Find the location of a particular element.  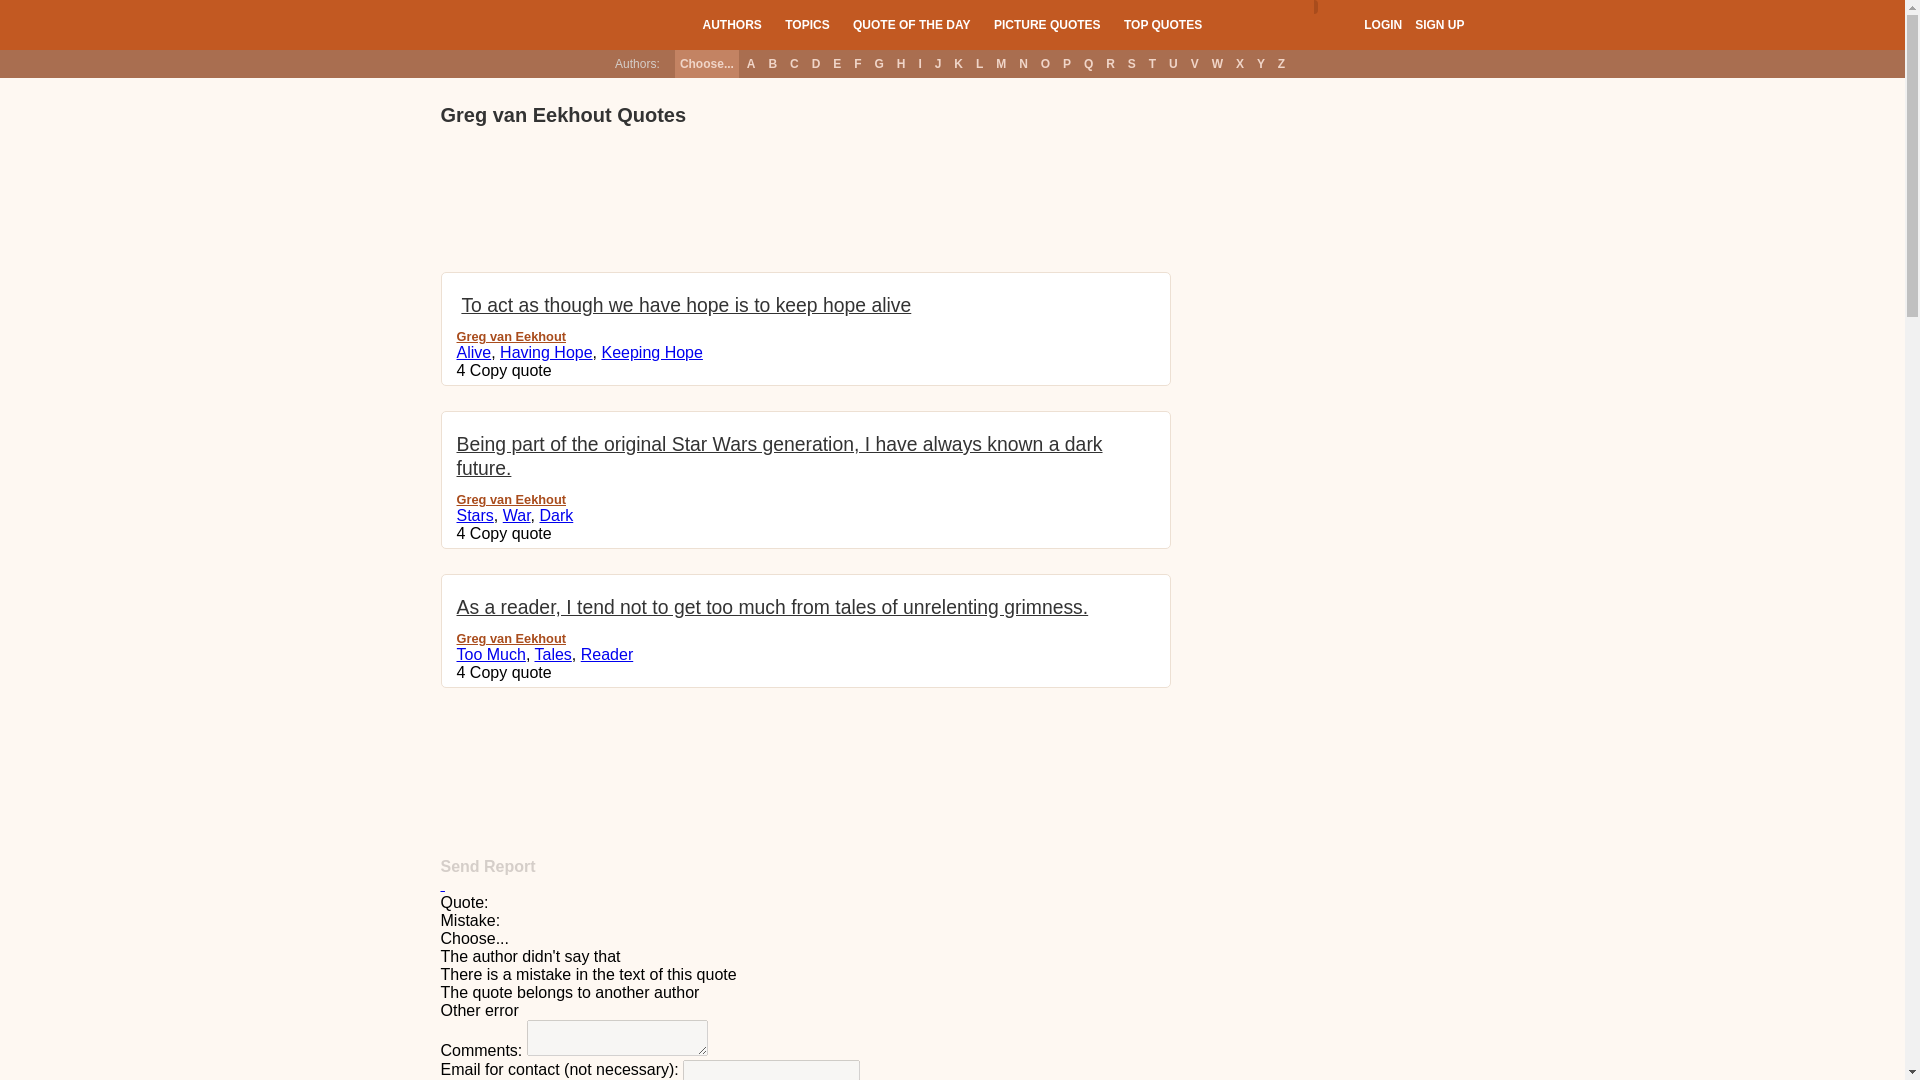

D is located at coordinates (816, 63).